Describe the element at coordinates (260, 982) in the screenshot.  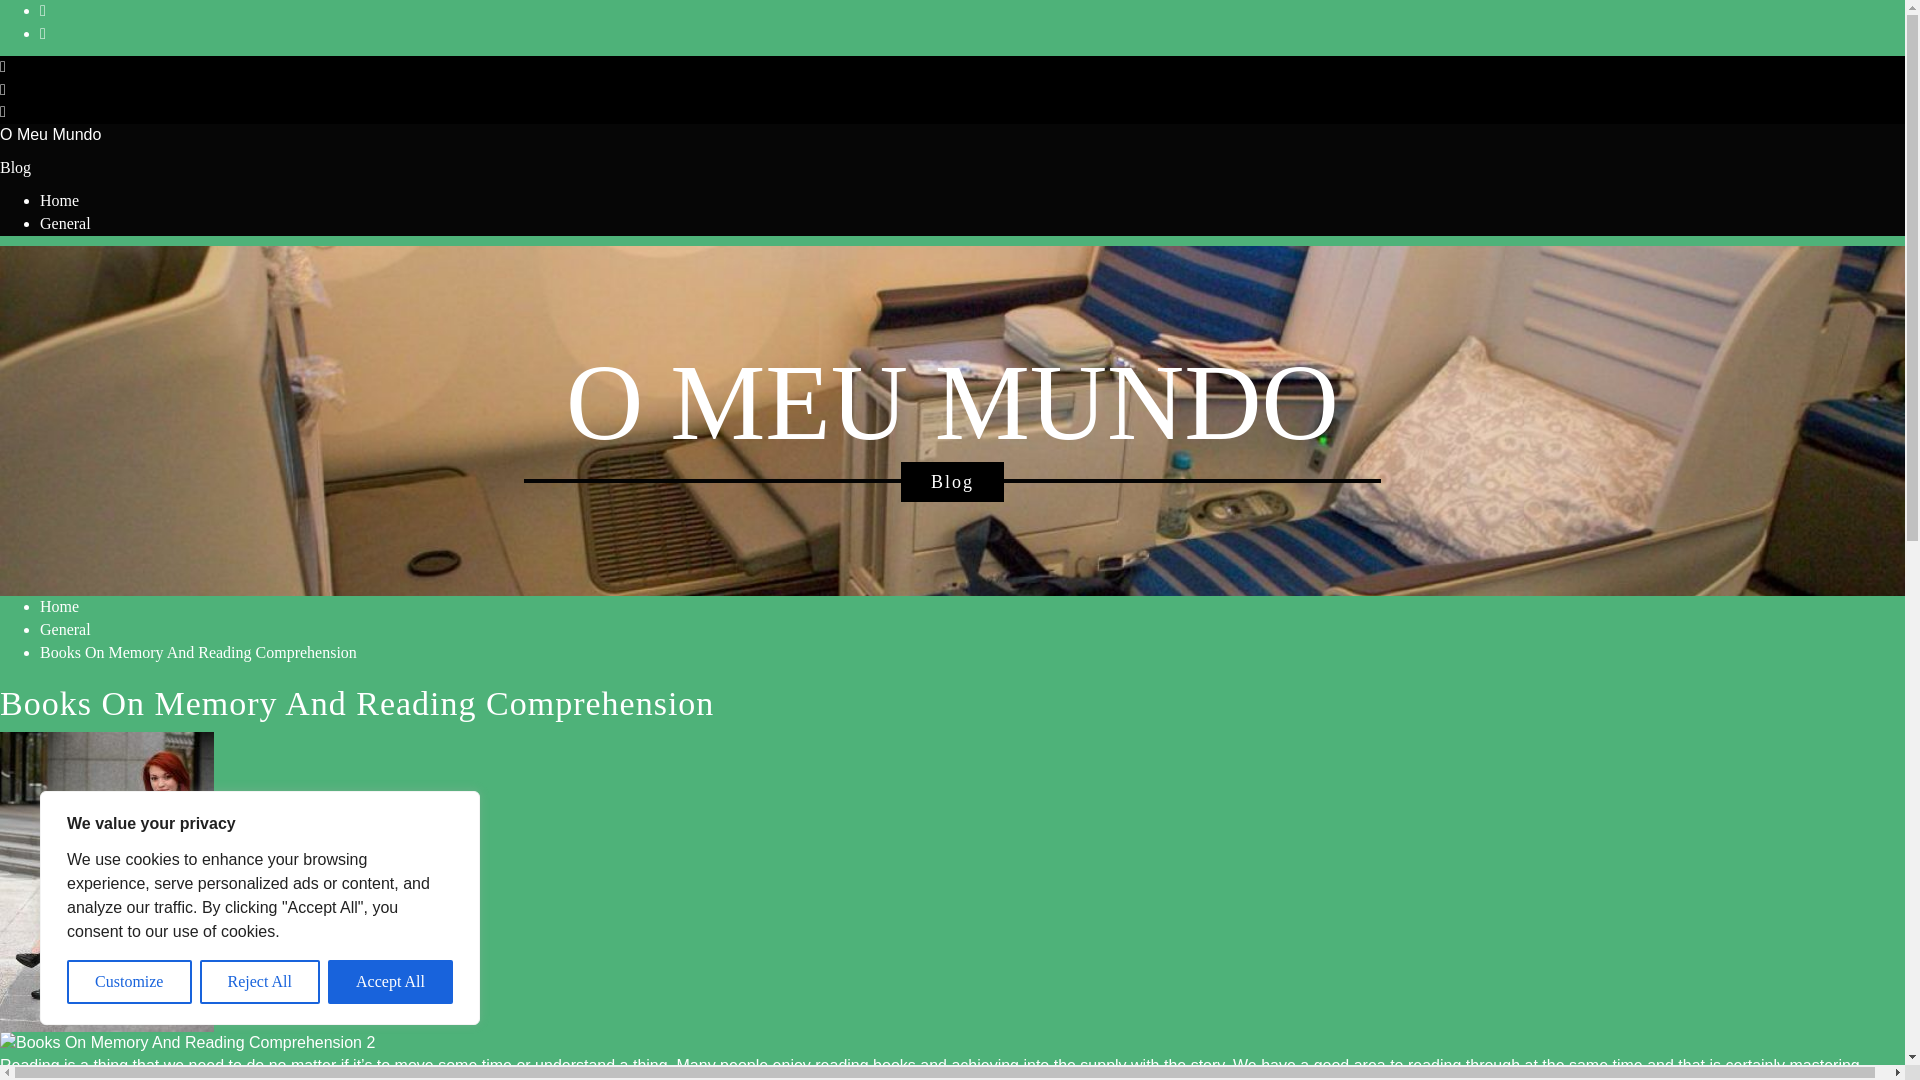
I see `Reject All` at that location.